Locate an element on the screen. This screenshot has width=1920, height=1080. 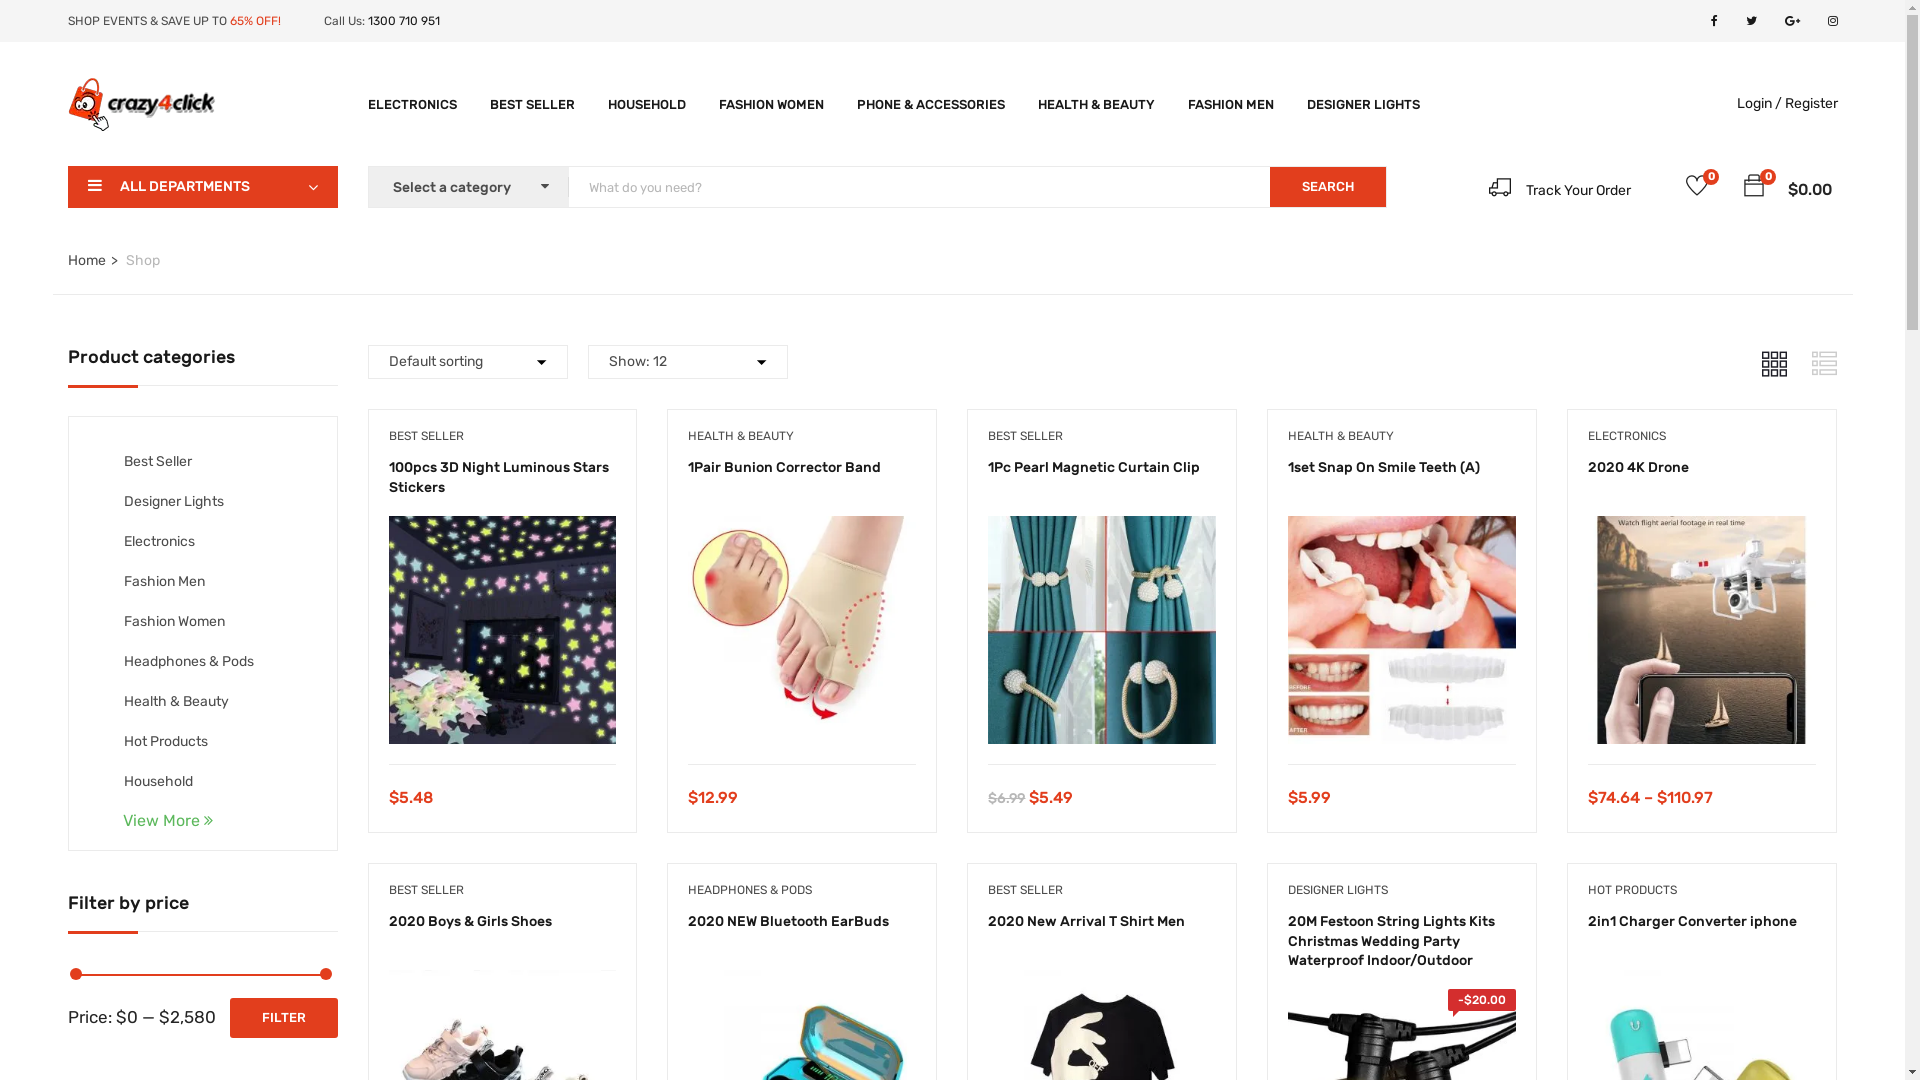
ELECTRONICS is located at coordinates (412, 104).